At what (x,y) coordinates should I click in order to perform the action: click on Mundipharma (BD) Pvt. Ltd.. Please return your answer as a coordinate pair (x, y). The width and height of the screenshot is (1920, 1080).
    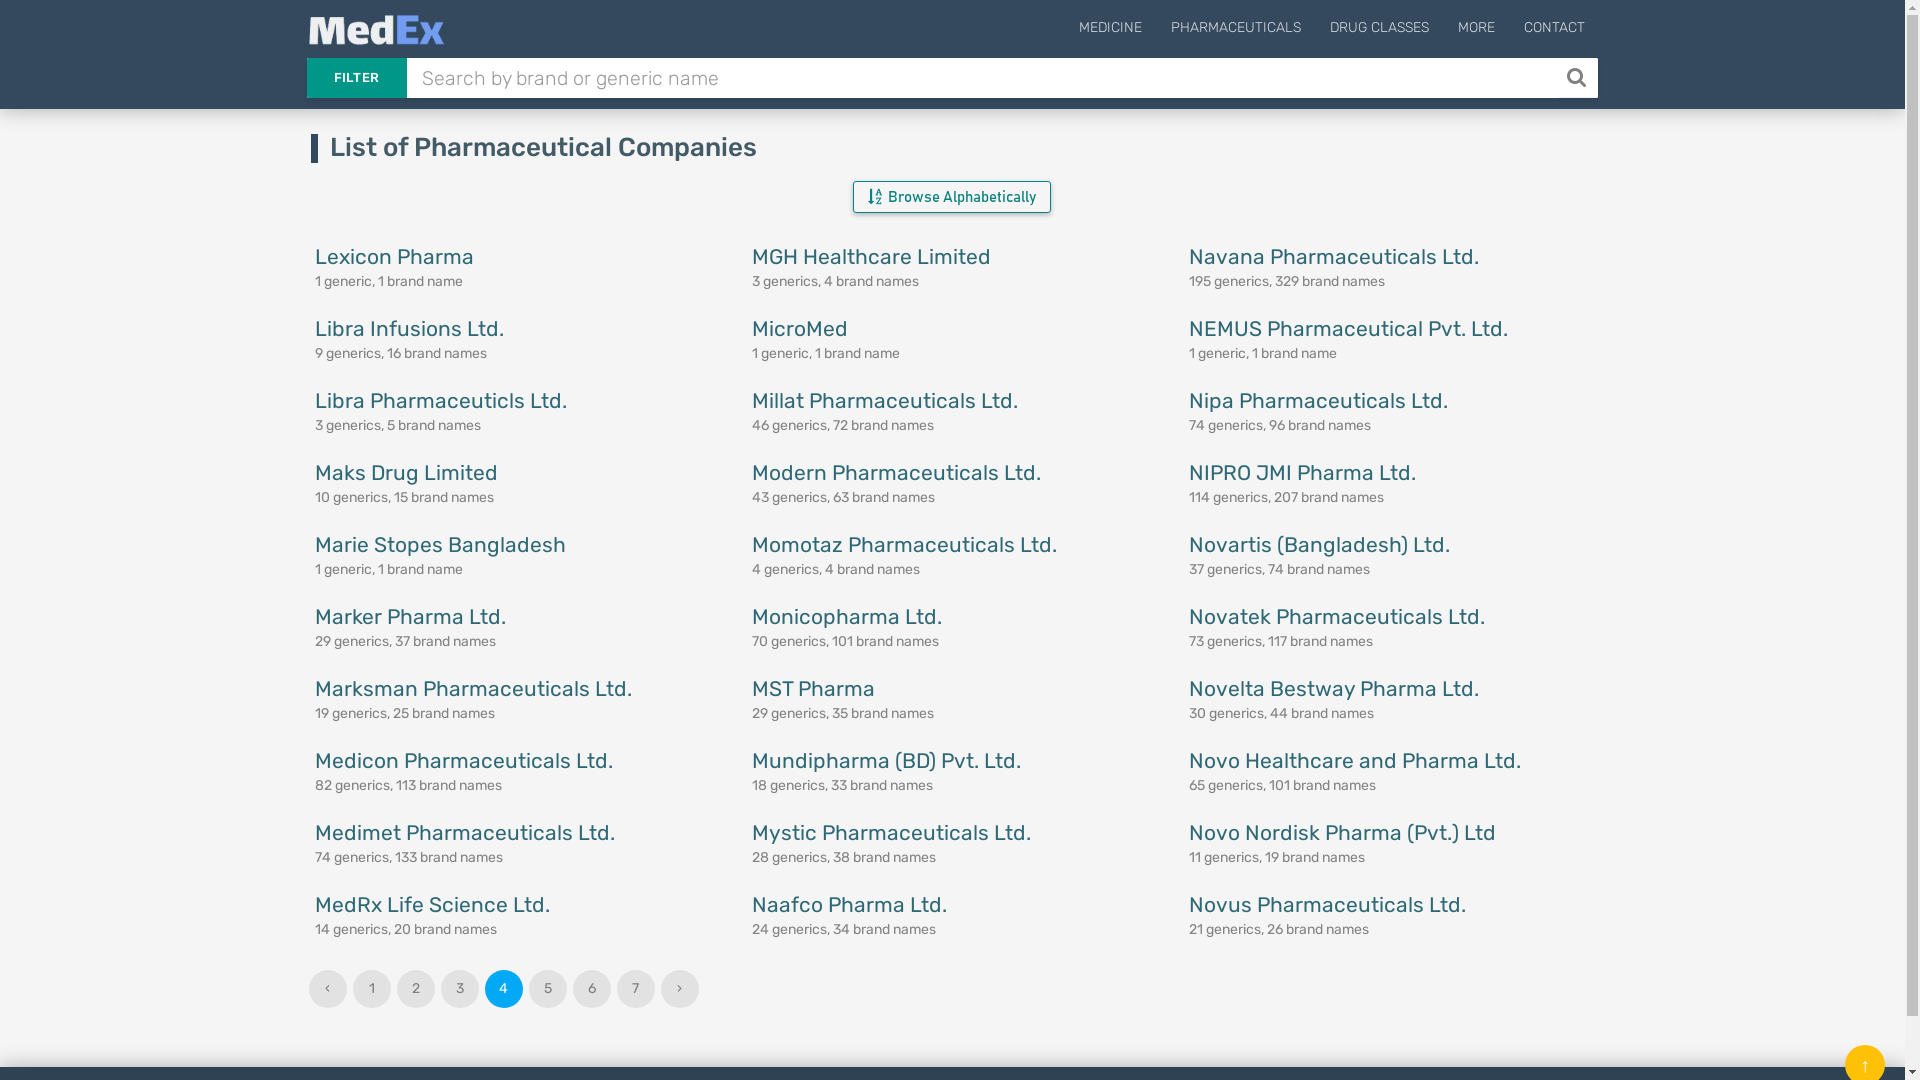
    Looking at the image, I should click on (886, 760).